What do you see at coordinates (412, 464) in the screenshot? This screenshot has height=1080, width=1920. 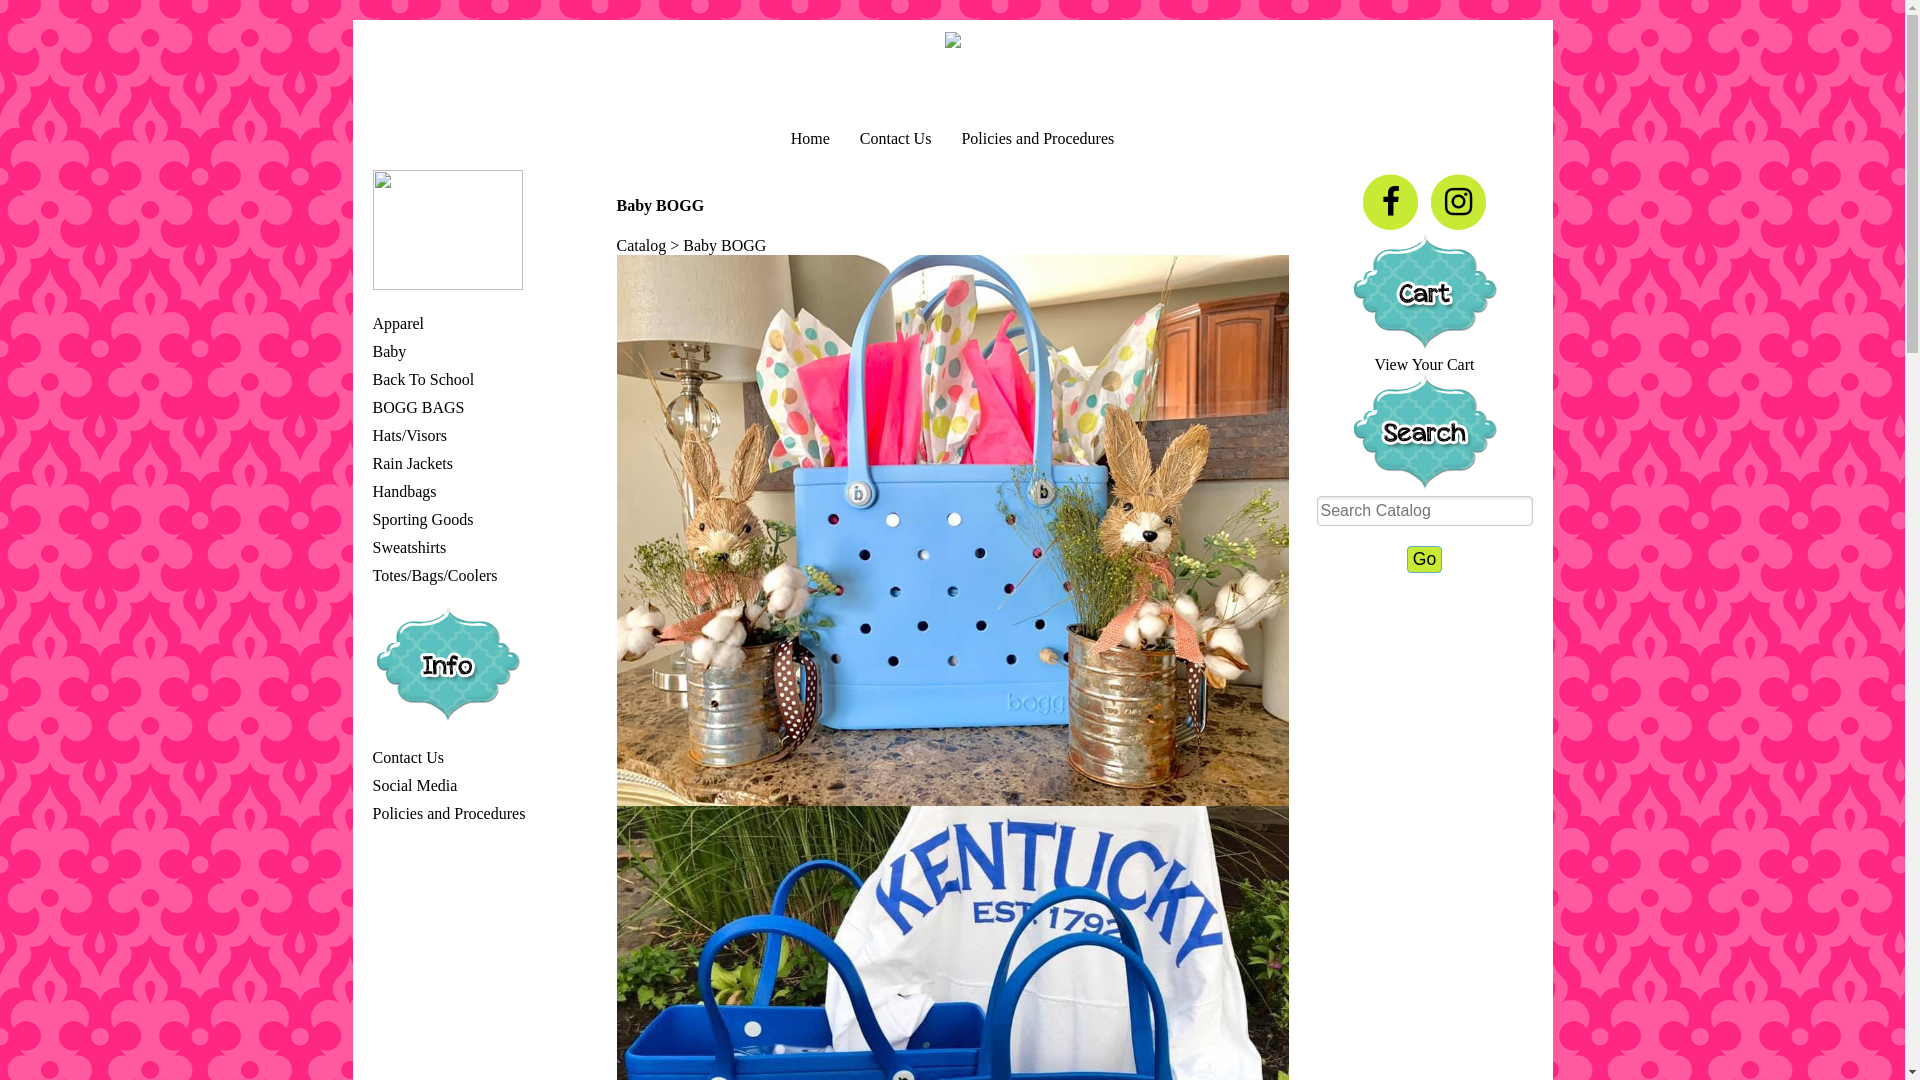 I see `Rain Jackets` at bounding box center [412, 464].